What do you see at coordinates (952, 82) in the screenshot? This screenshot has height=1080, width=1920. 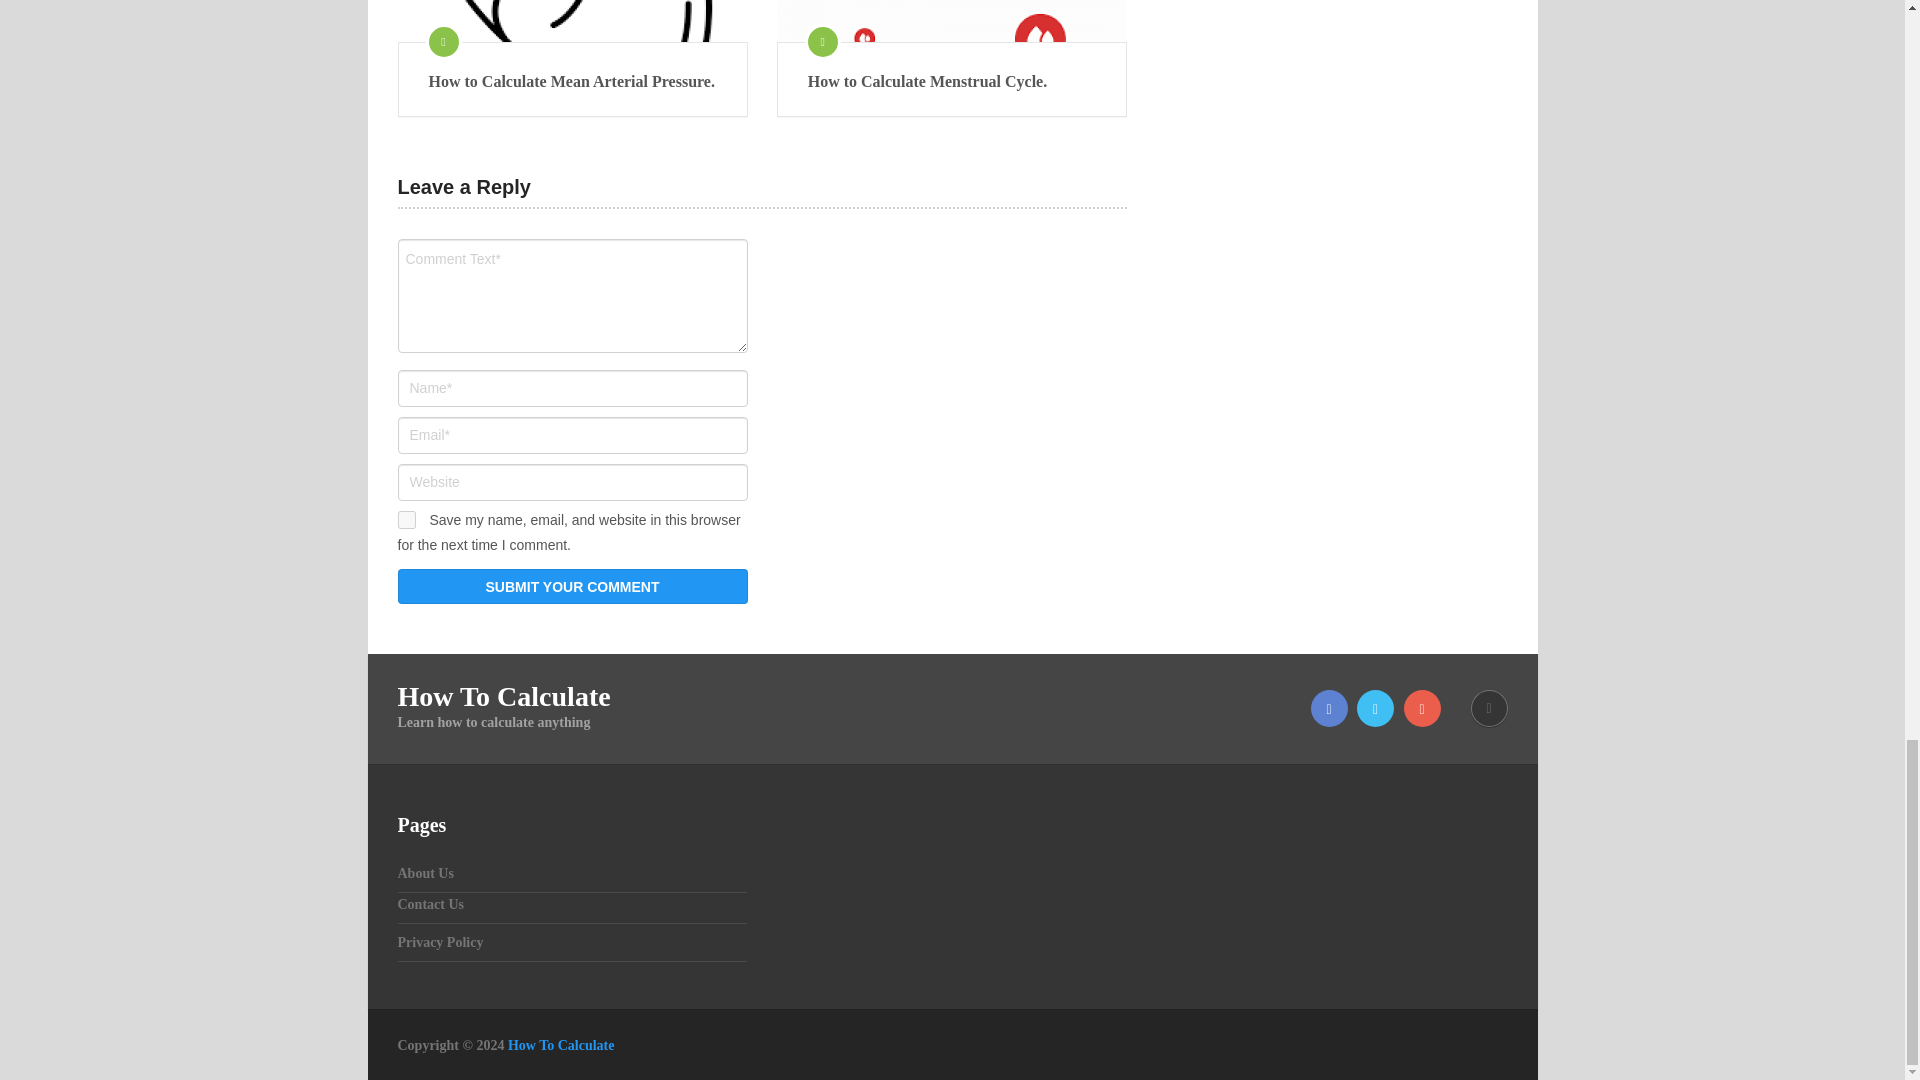 I see `How to Calculate Menstrual Cycle.` at bounding box center [952, 82].